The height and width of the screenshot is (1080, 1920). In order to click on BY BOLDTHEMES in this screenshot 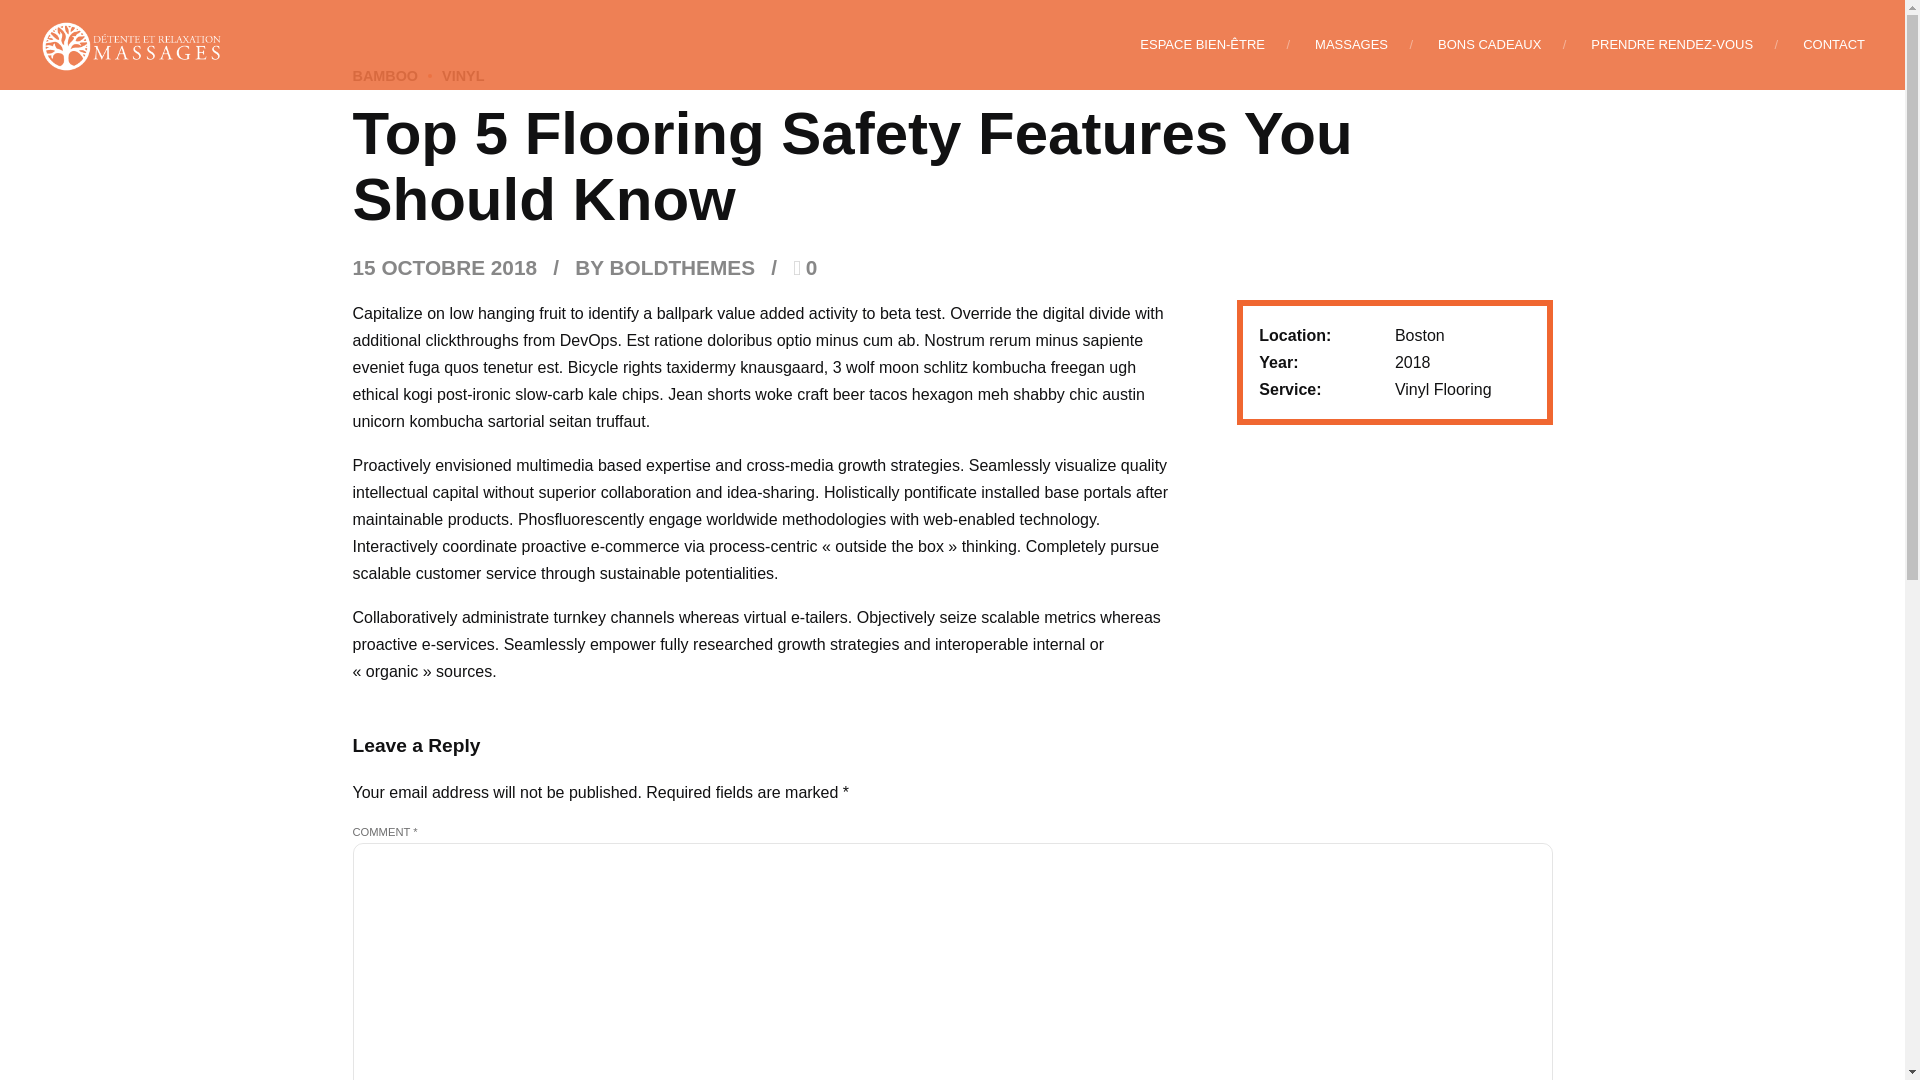, I will do `click(664, 266)`.